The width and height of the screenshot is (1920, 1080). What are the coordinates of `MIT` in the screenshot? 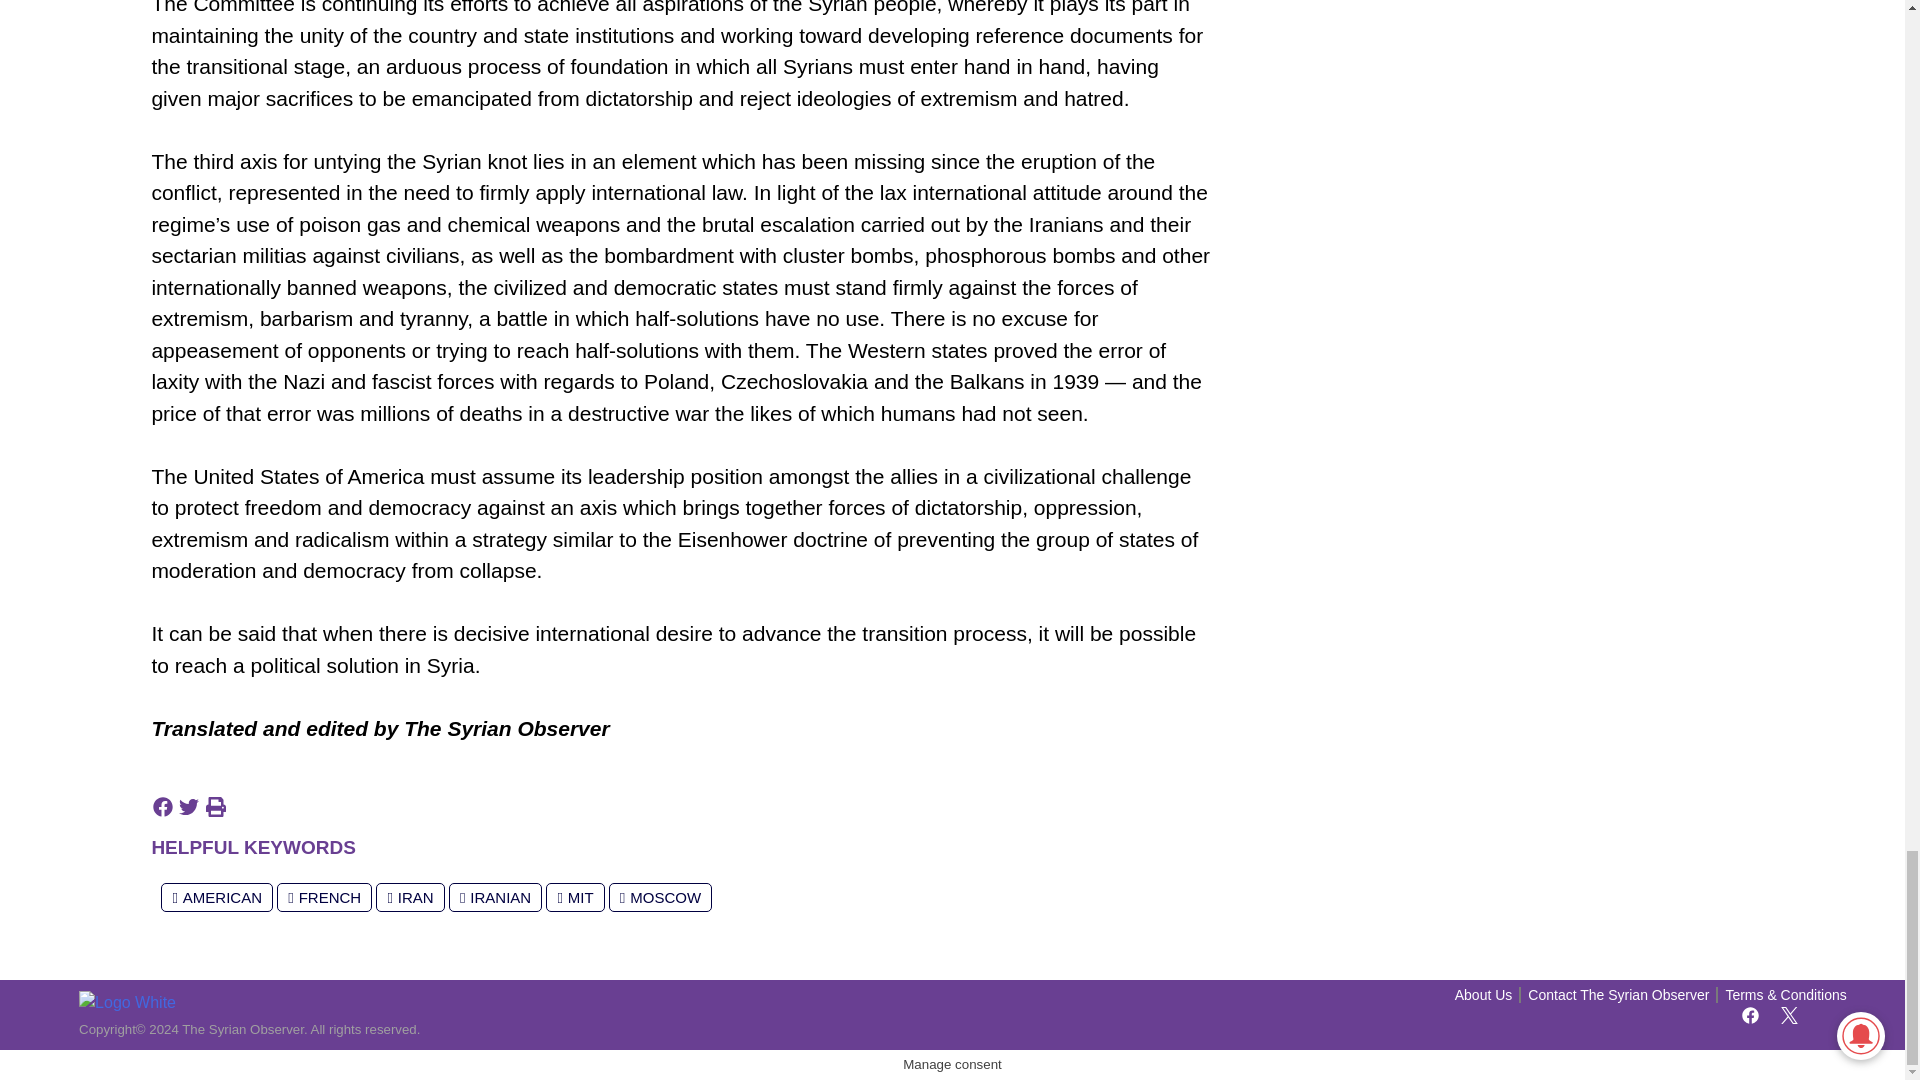 It's located at (574, 897).